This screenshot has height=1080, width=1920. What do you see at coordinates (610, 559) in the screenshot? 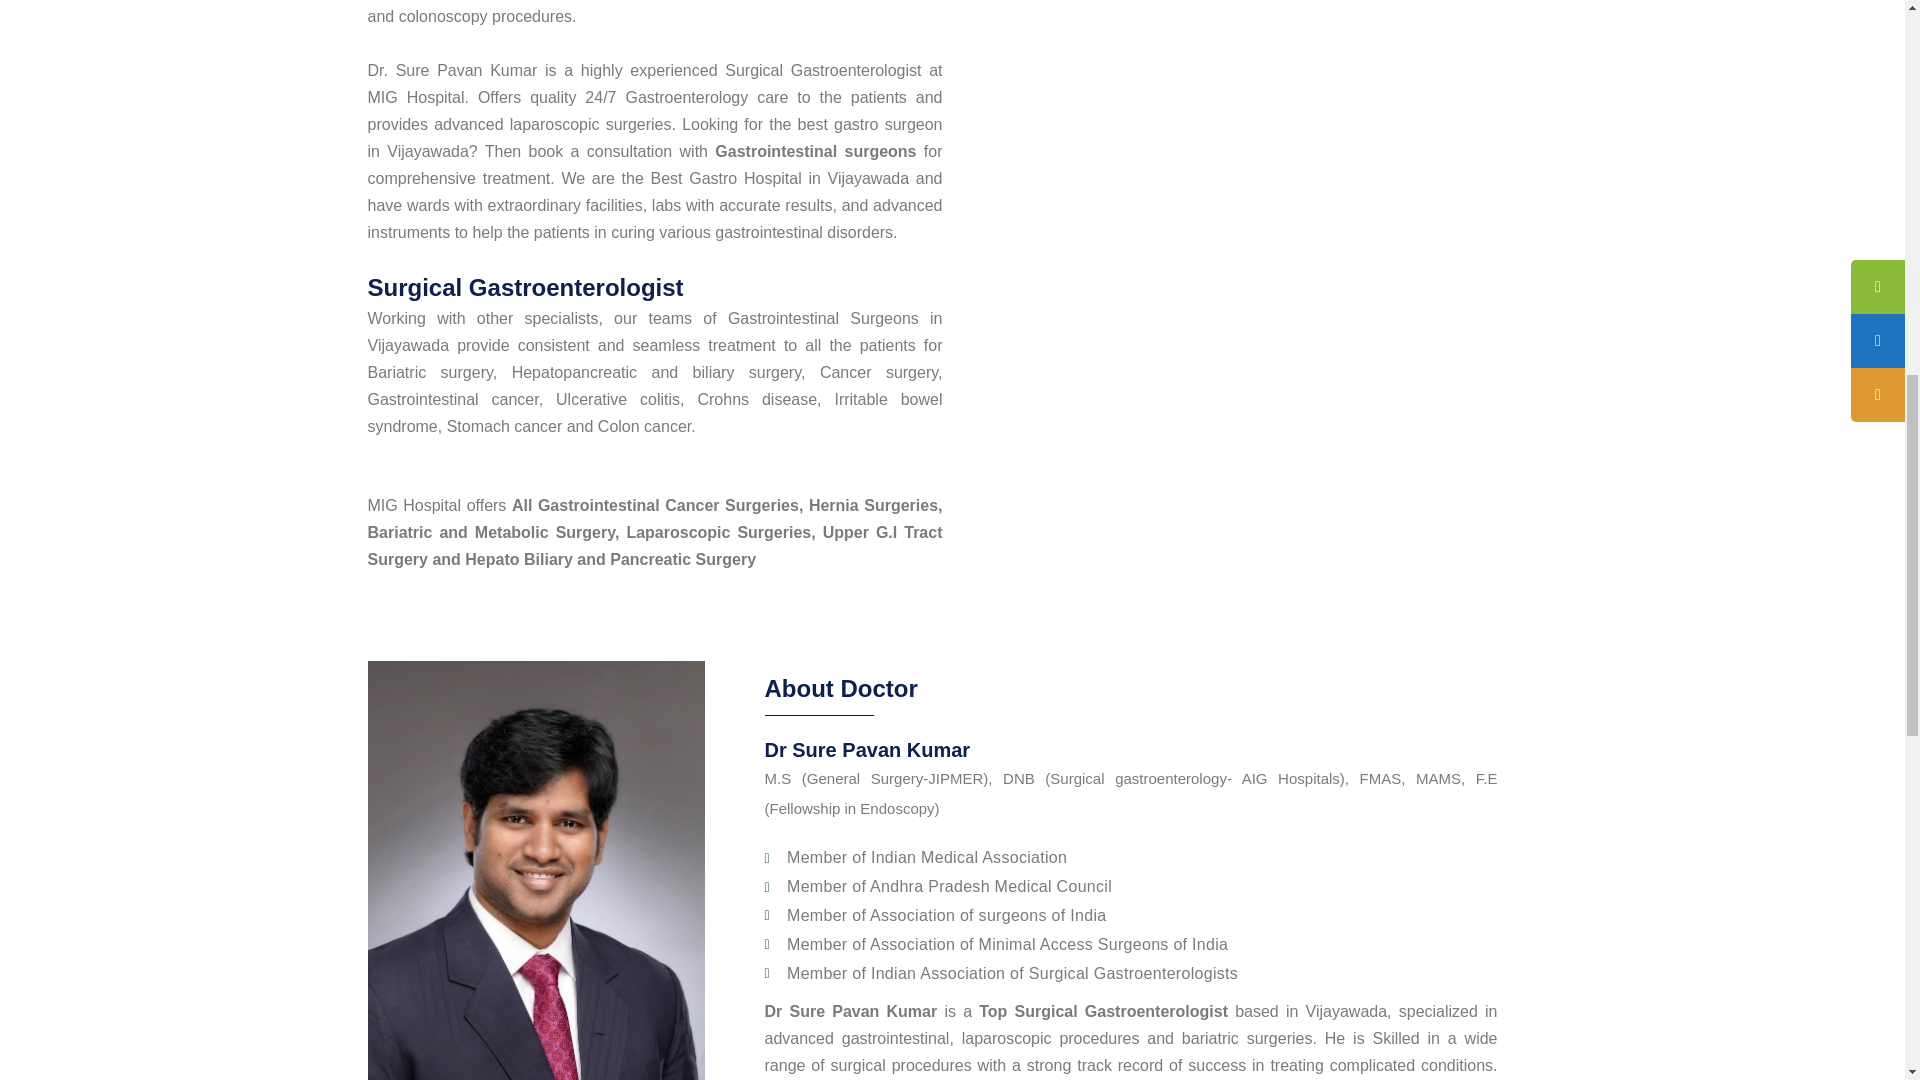
I see `Hepato Biliary and Pancreatic Surgery` at bounding box center [610, 559].